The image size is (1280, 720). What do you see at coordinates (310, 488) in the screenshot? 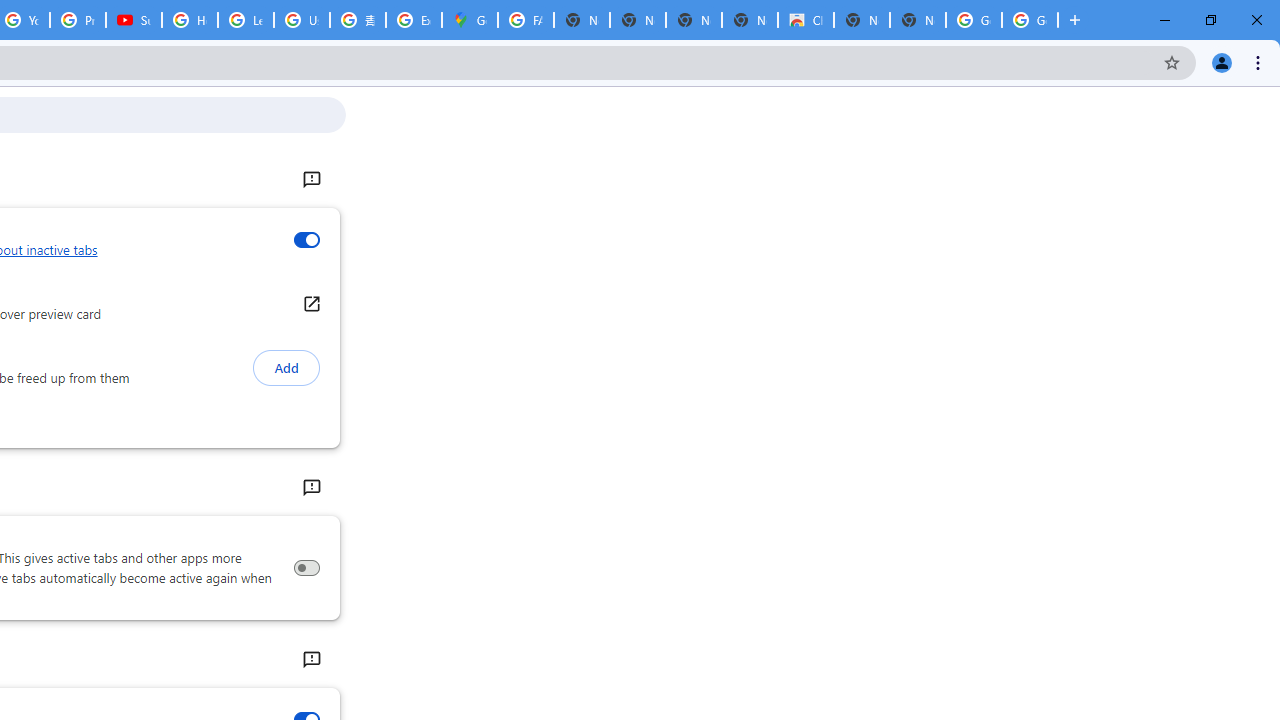
I see `Memory` at bounding box center [310, 488].